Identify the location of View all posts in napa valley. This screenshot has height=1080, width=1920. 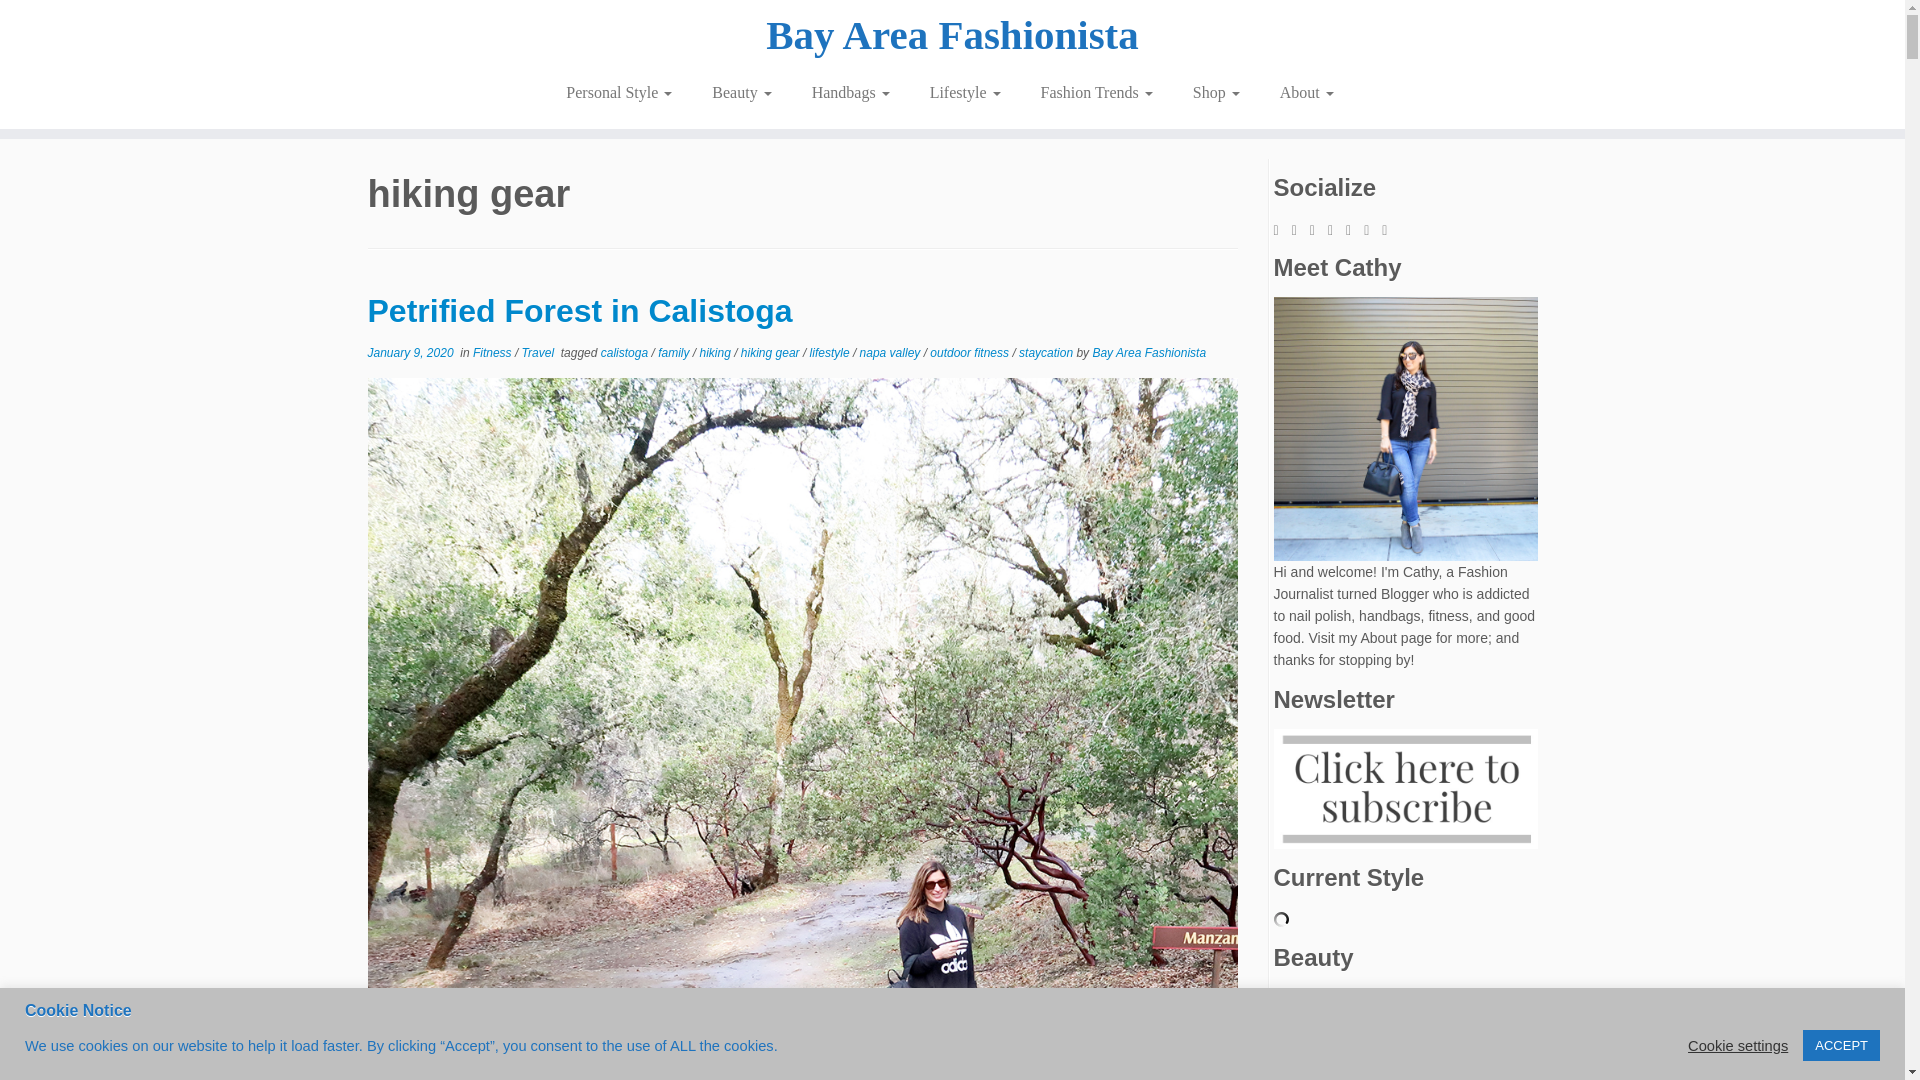
(892, 352).